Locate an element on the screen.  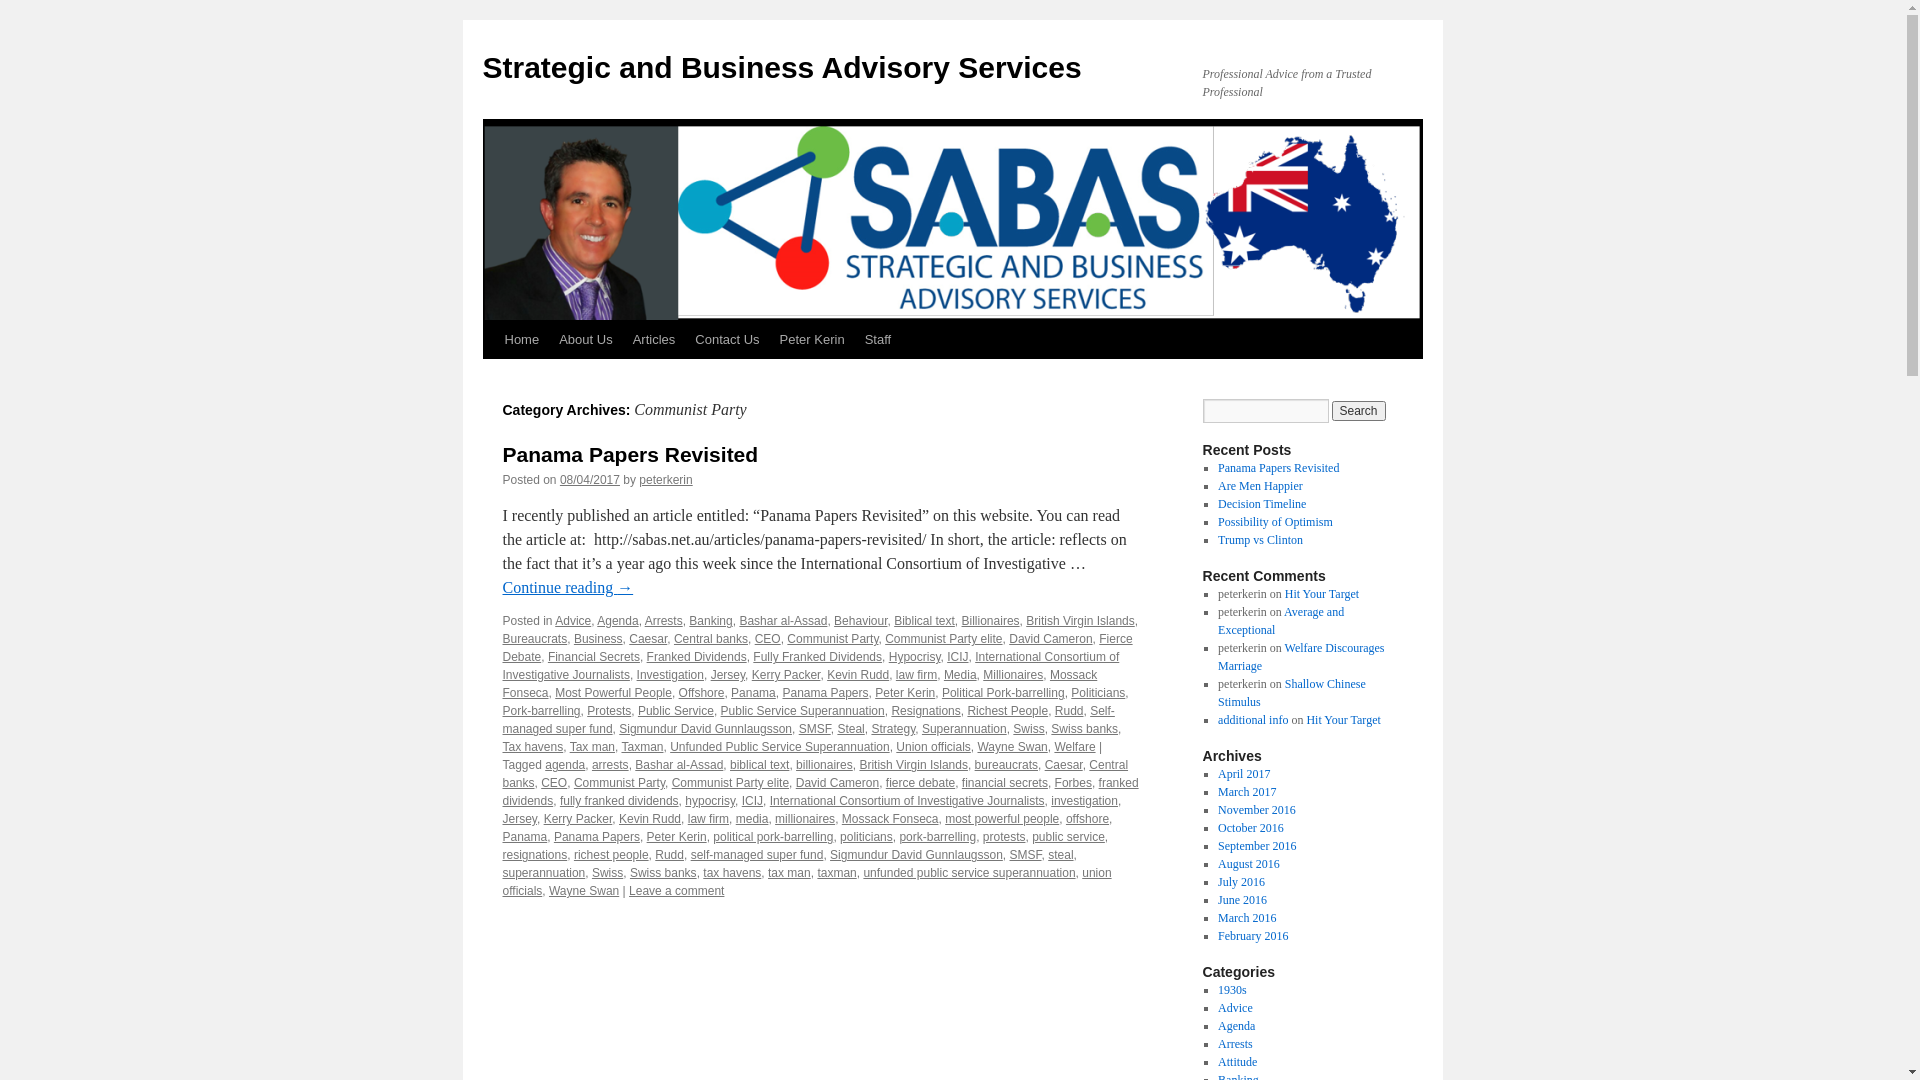
Peter Kerin is located at coordinates (677, 837).